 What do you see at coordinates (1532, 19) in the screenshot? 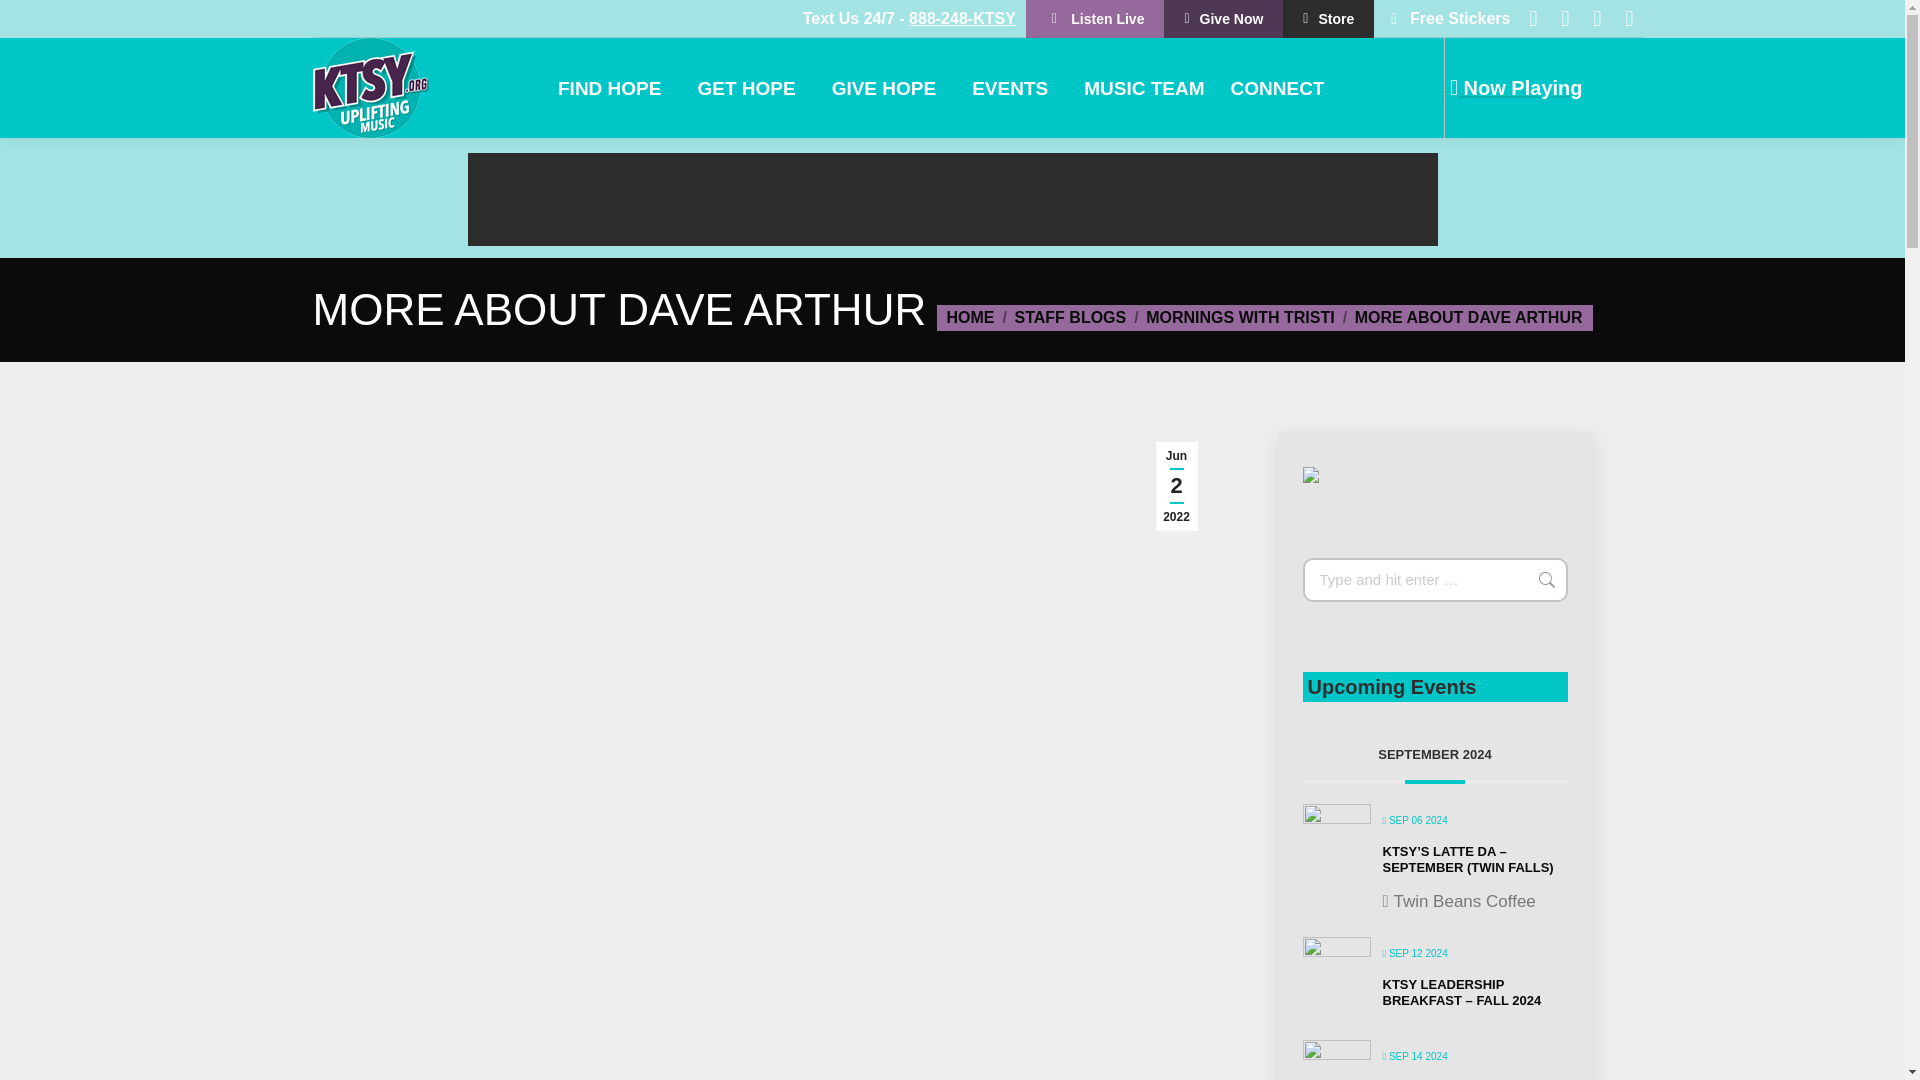
I see `Facebook page opens in new window` at bounding box center [1532, 19].